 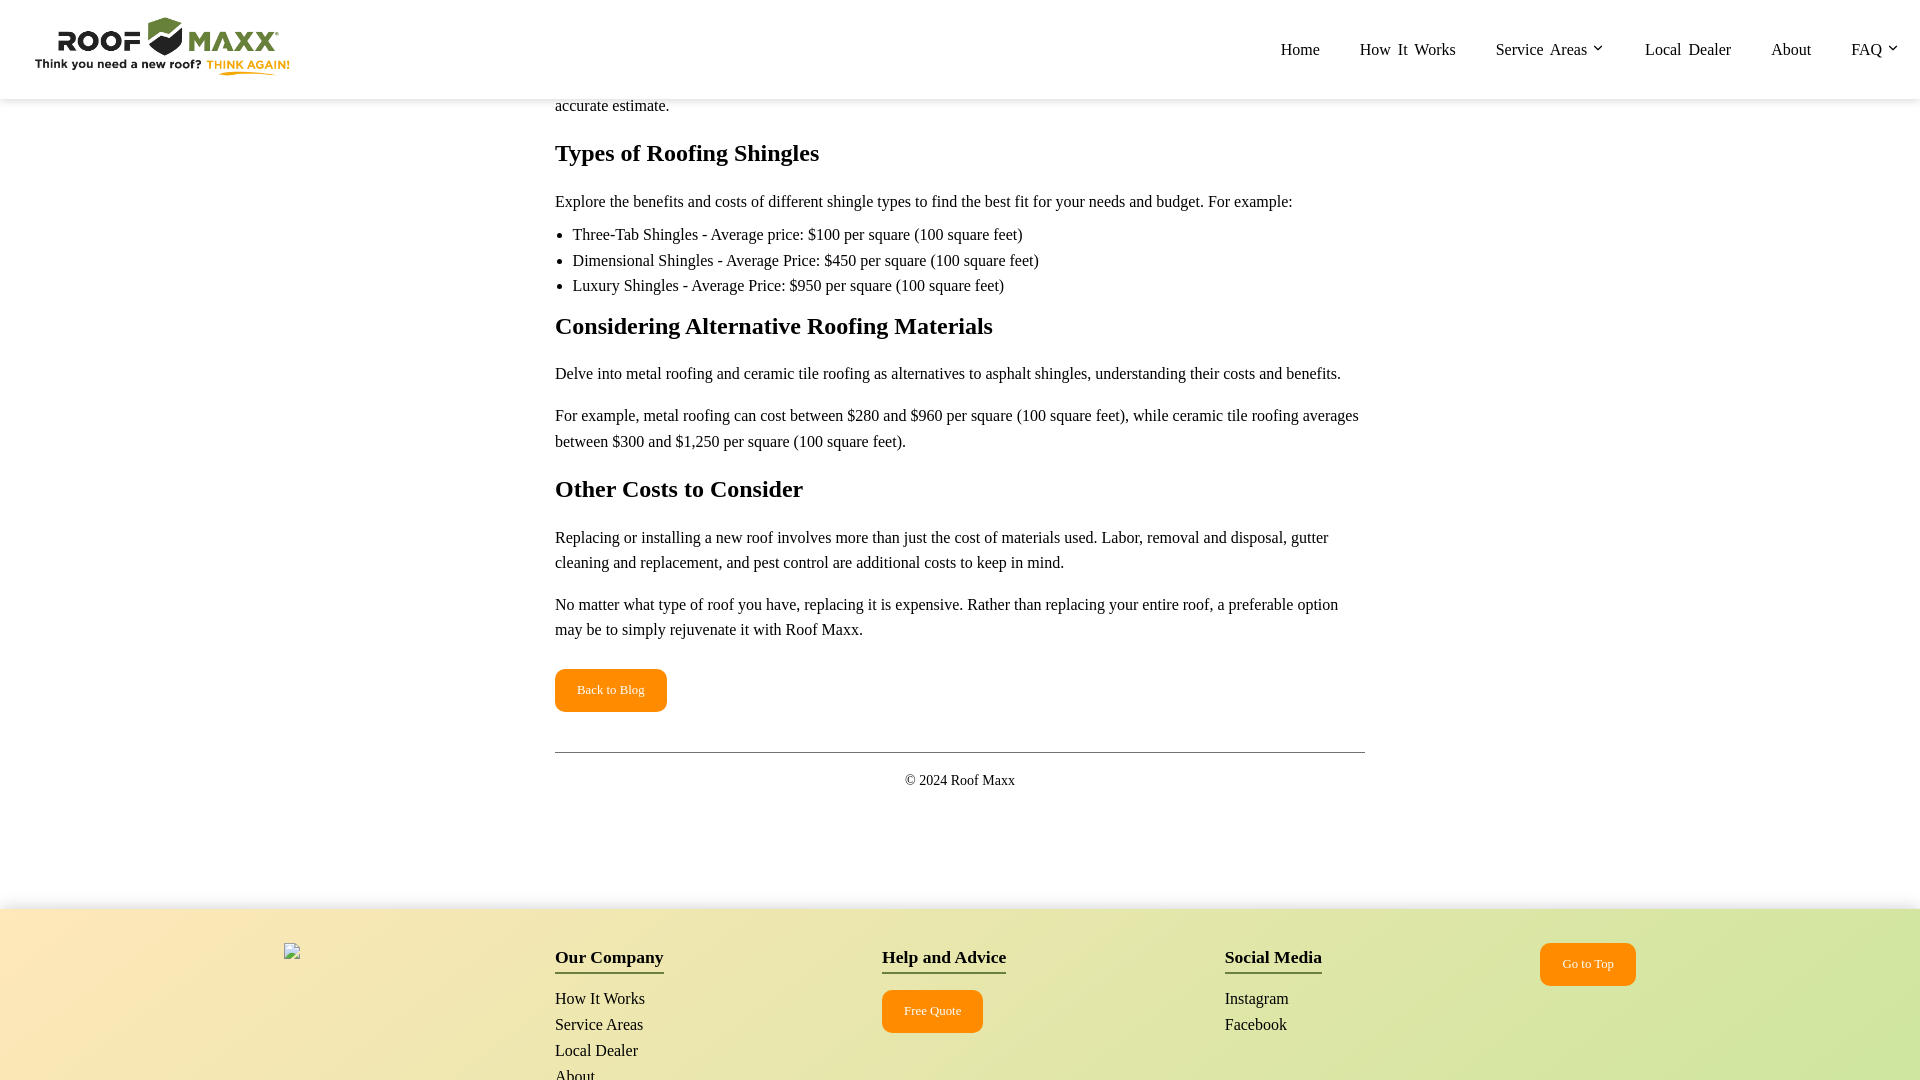 What do you see at coordinates (1256, 998) in the screenshot?
I see `Instagram` at bounding box center [1256, 998].